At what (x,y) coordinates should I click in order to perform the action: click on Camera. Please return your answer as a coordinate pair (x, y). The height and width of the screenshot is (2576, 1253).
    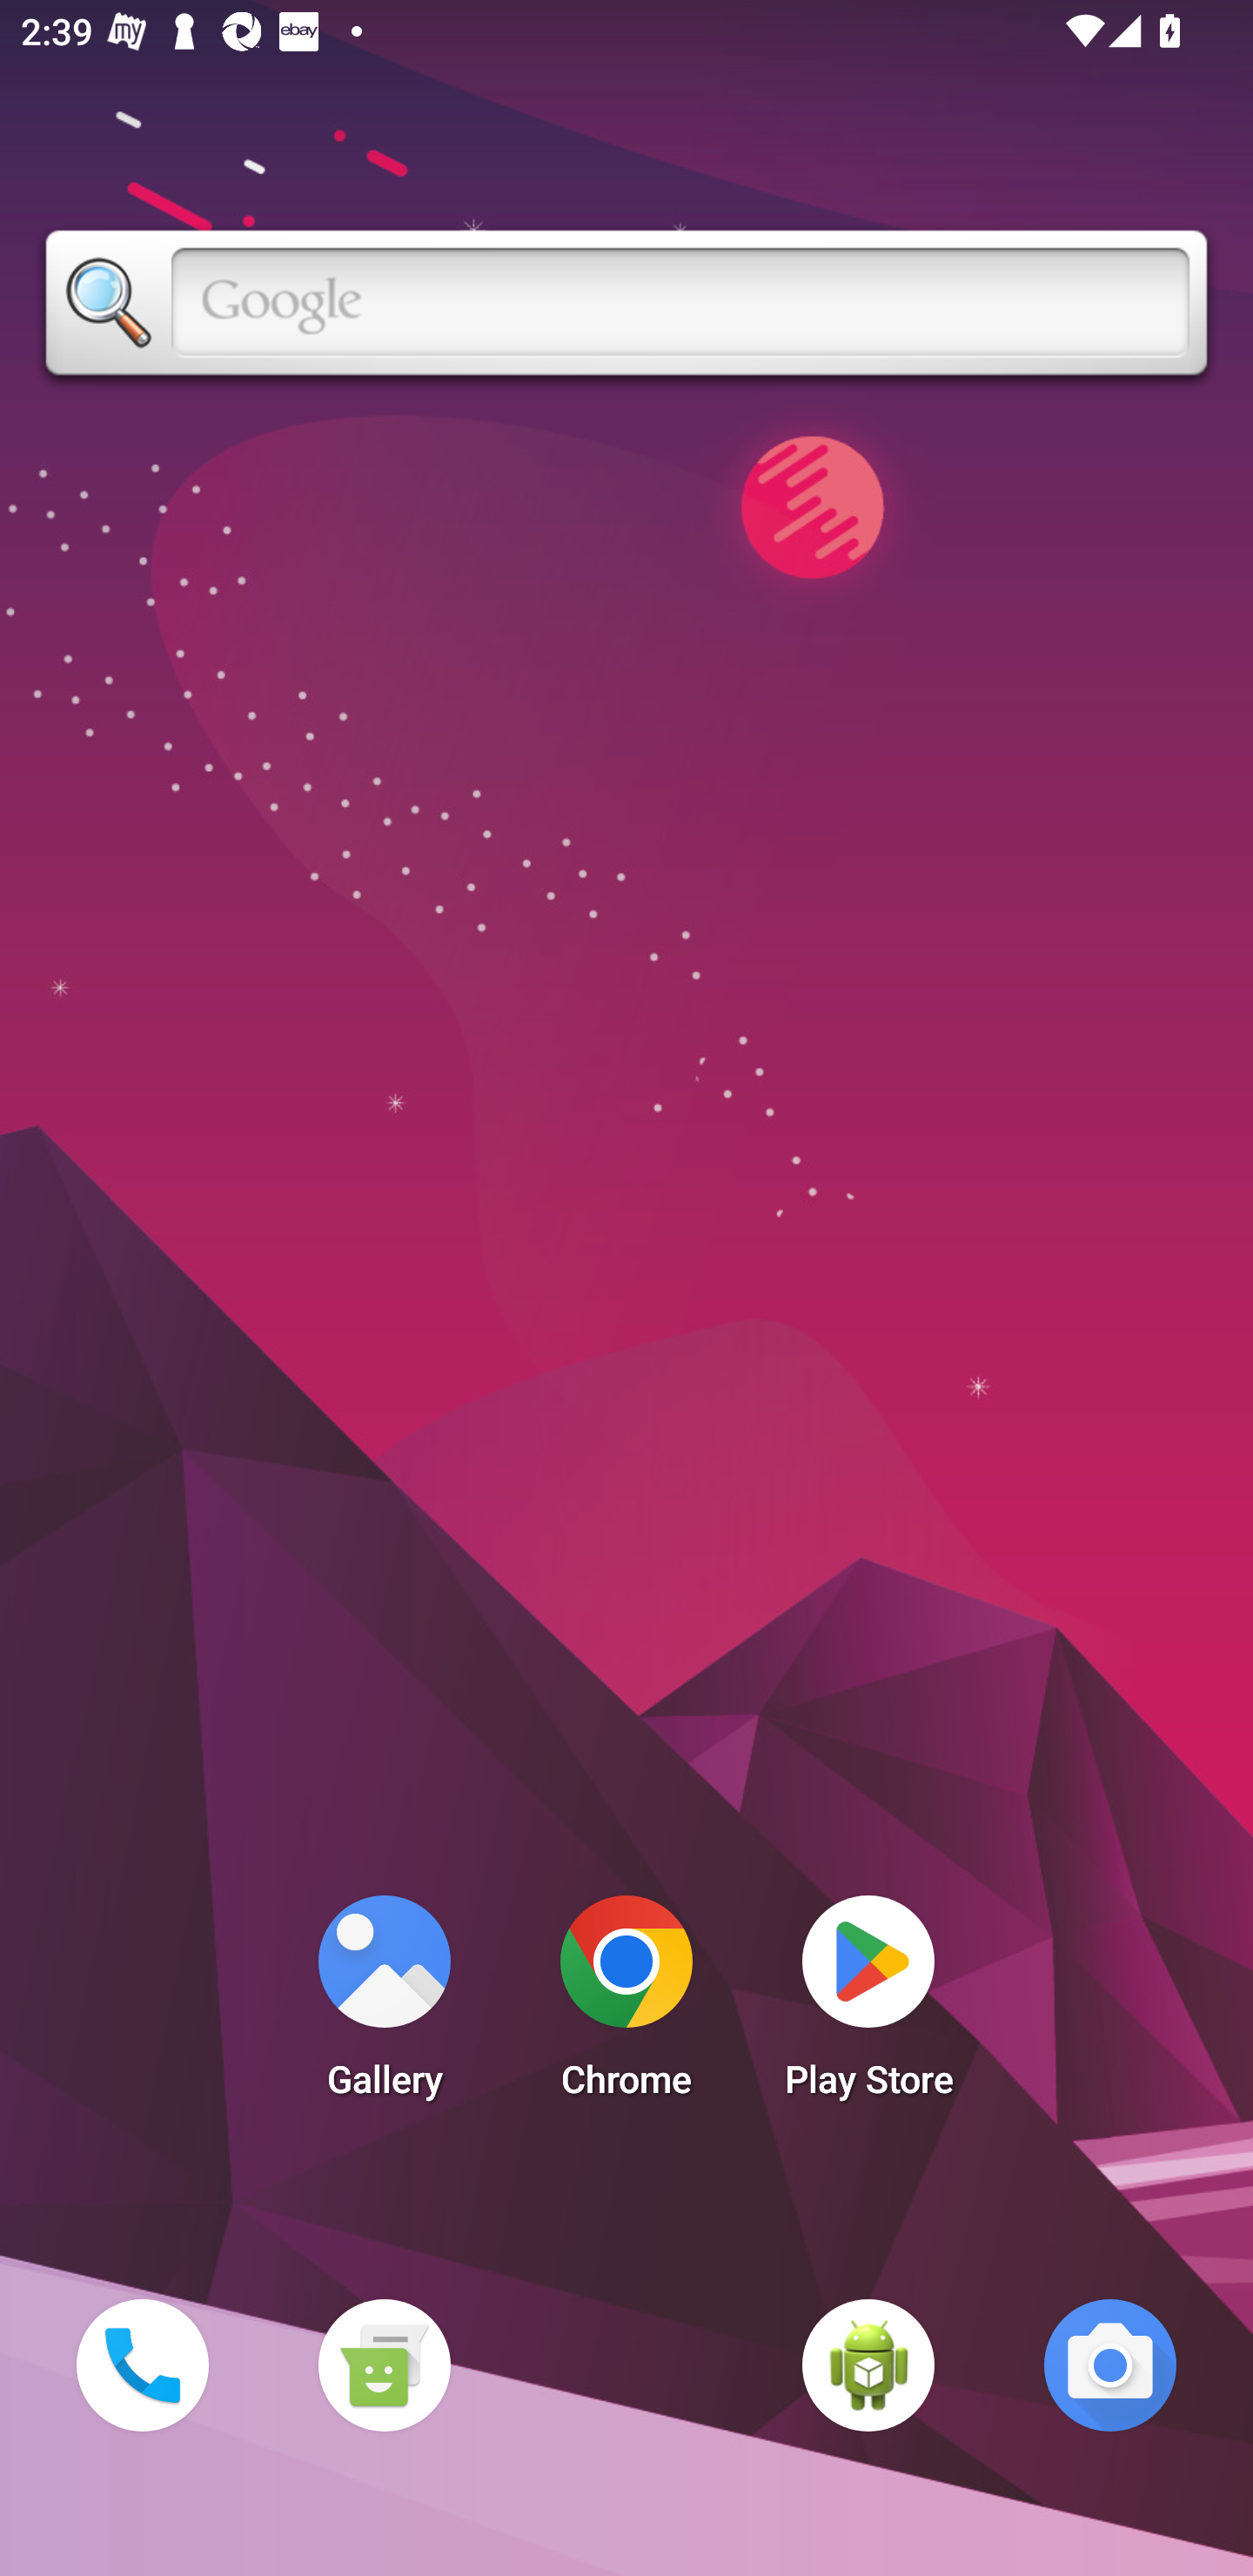
    Looking at the image, I should click on (1110, 2365).